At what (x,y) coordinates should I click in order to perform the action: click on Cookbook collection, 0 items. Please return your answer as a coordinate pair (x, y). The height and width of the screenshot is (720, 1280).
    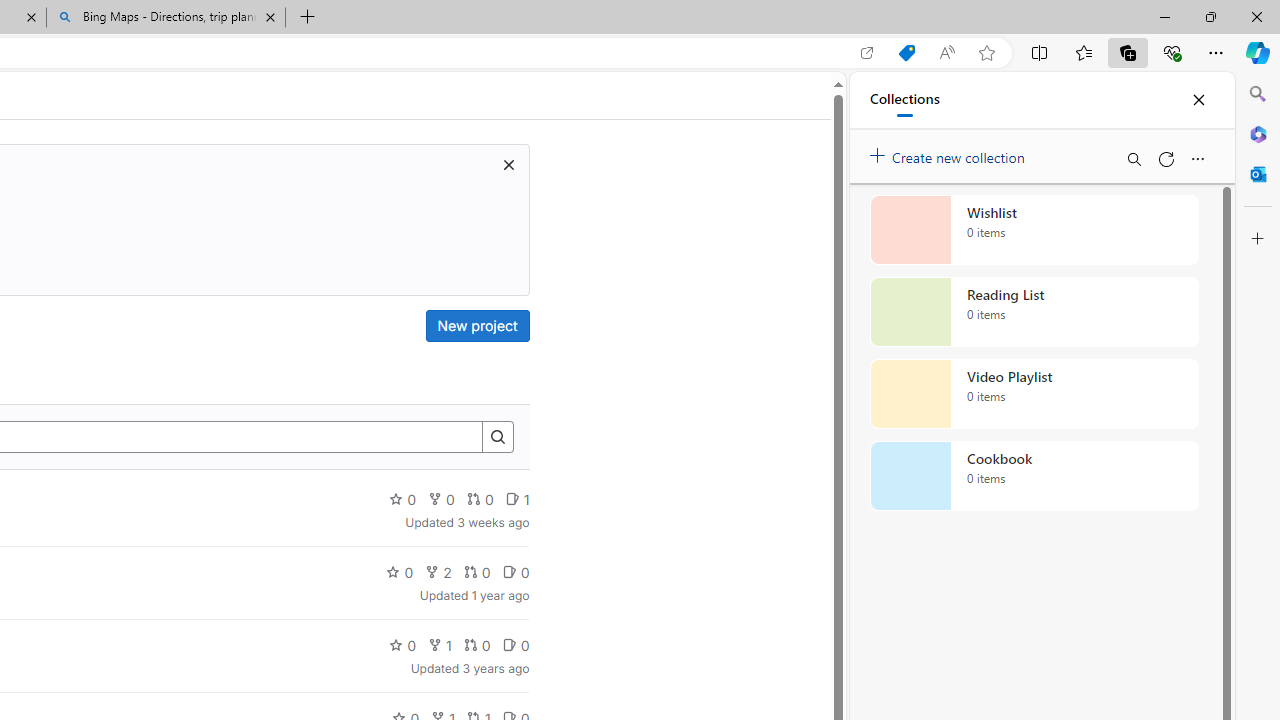
    Looking at the image, I should click on (1034, 476).